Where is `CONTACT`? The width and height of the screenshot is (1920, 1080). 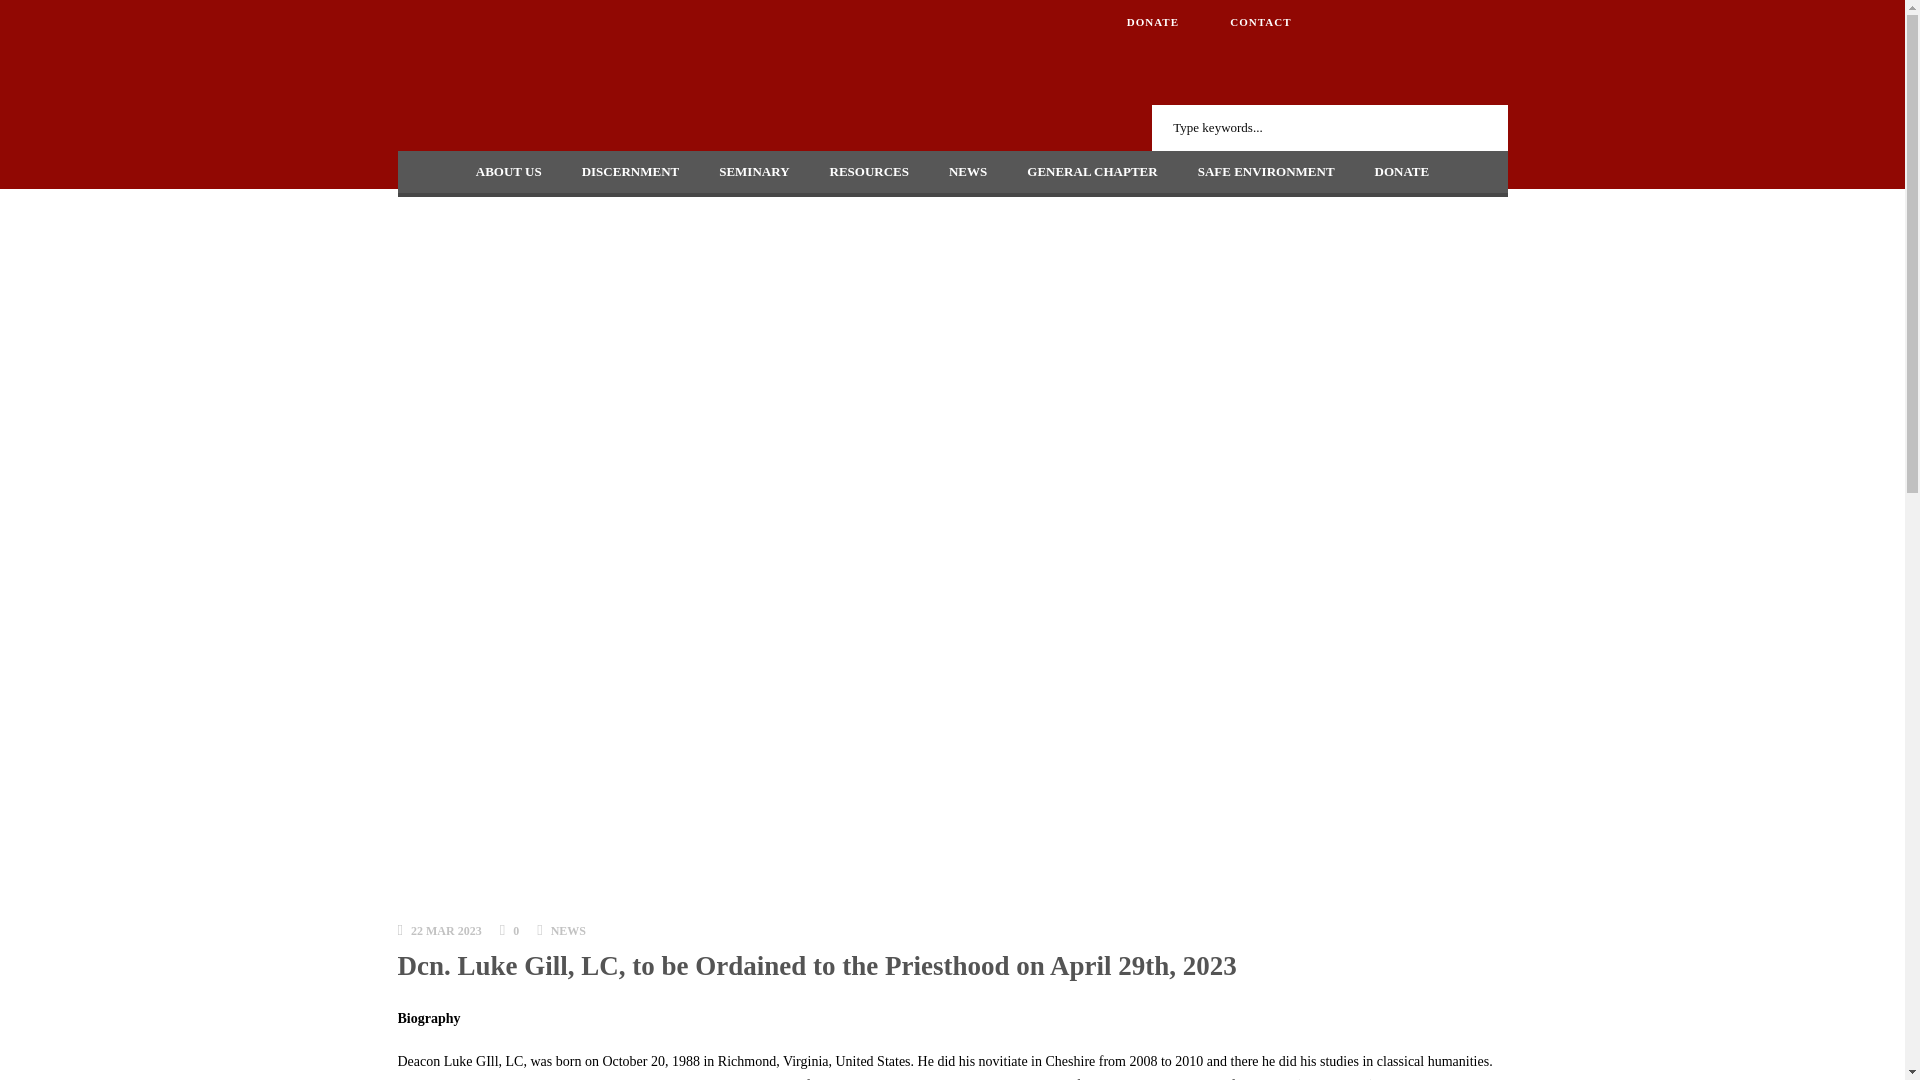 CONTACT is located at coordinates (1260, 22).